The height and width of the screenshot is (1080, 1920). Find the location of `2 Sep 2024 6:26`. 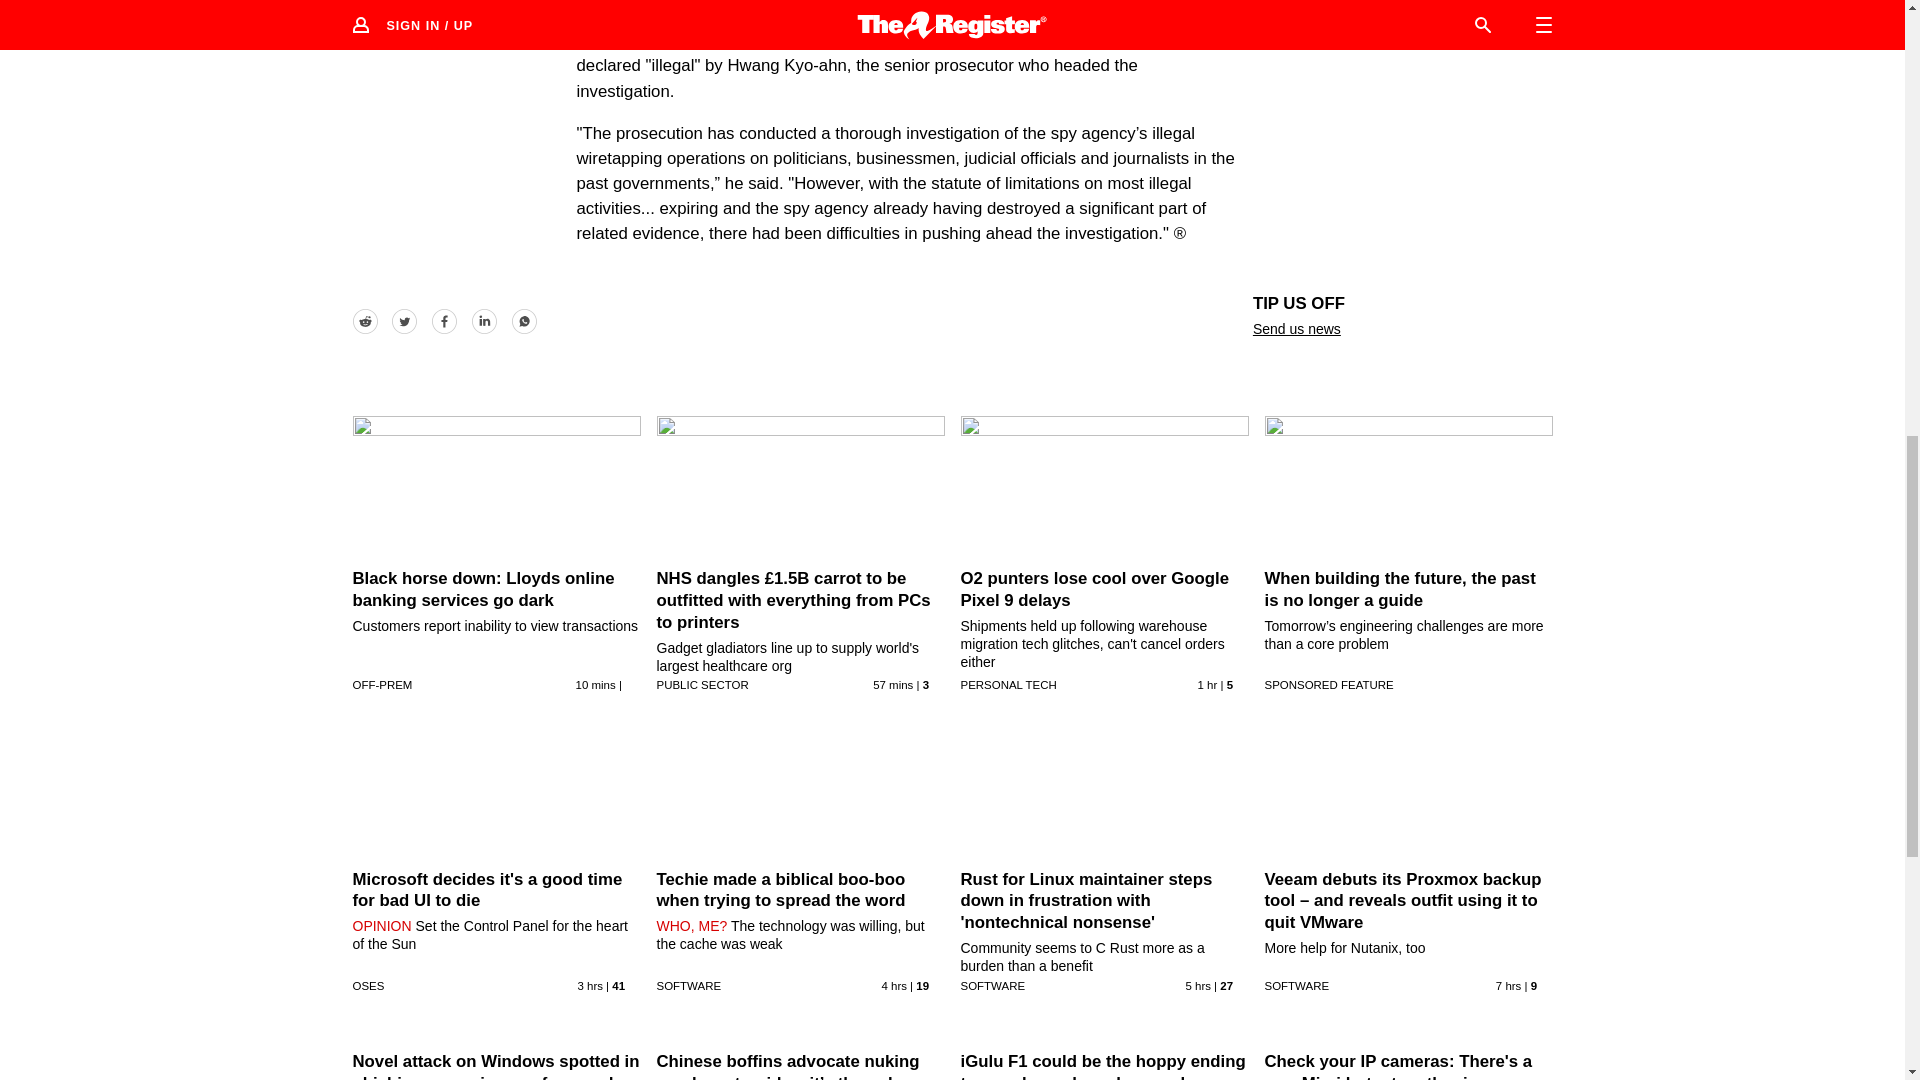

2 Sep 2024 6:26 is located at coordinates (1198, 986).